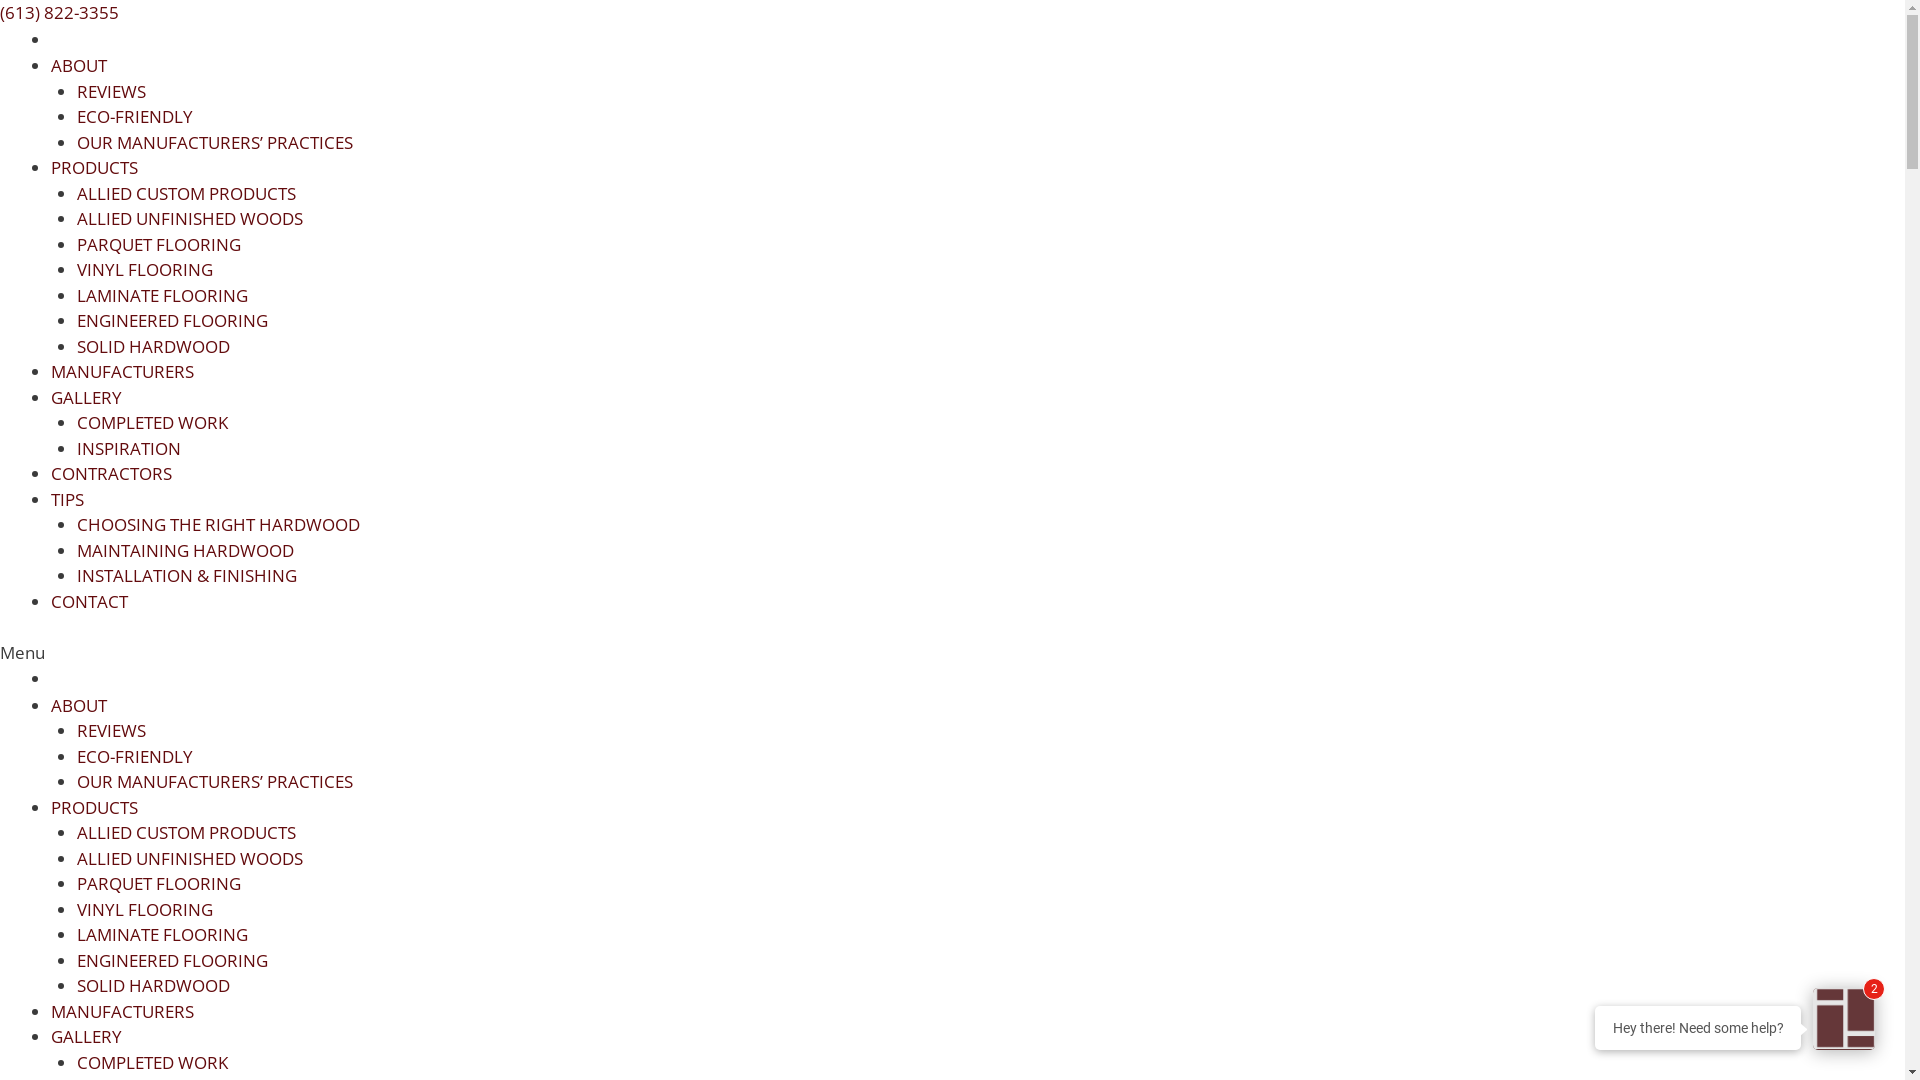  I want to click on COMPLETED WORK, so click(152, 422).